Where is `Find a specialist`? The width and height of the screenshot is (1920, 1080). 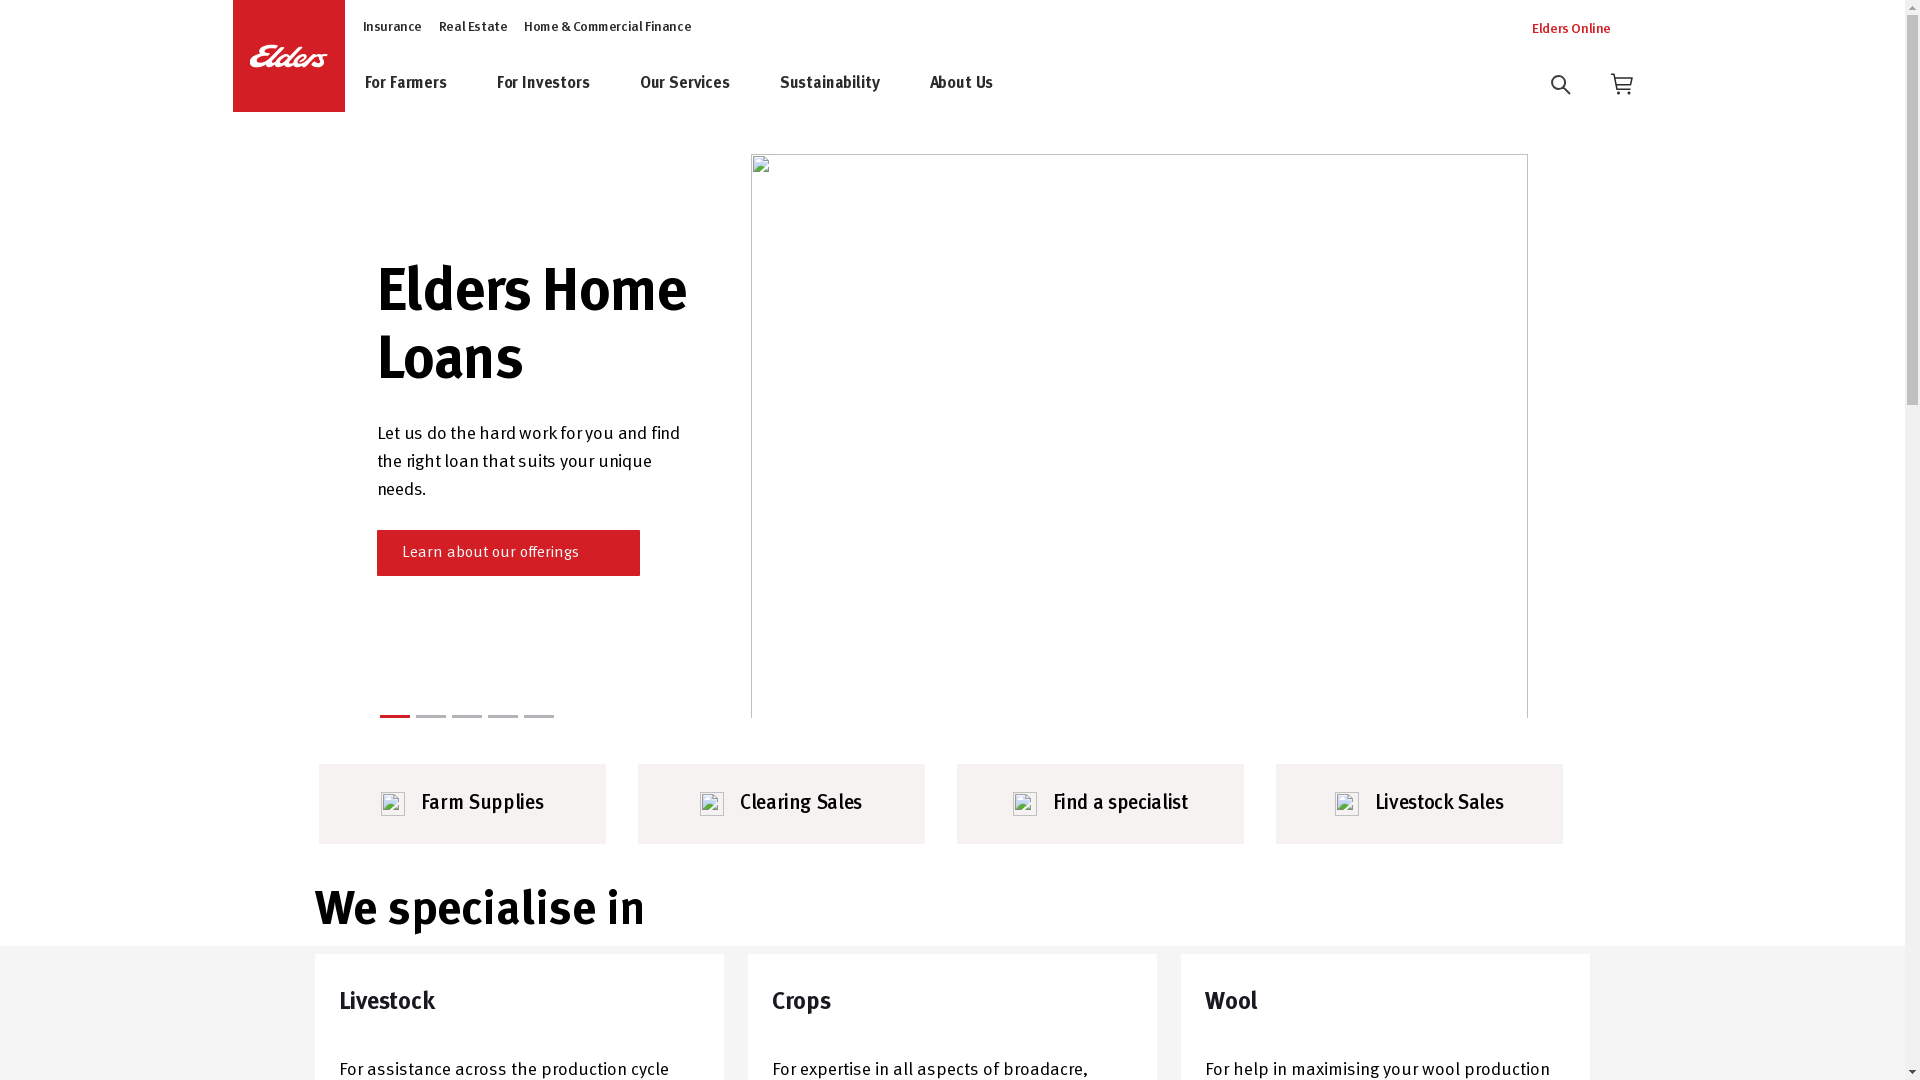
Find a specialist is located at coordinates (1100, 804).